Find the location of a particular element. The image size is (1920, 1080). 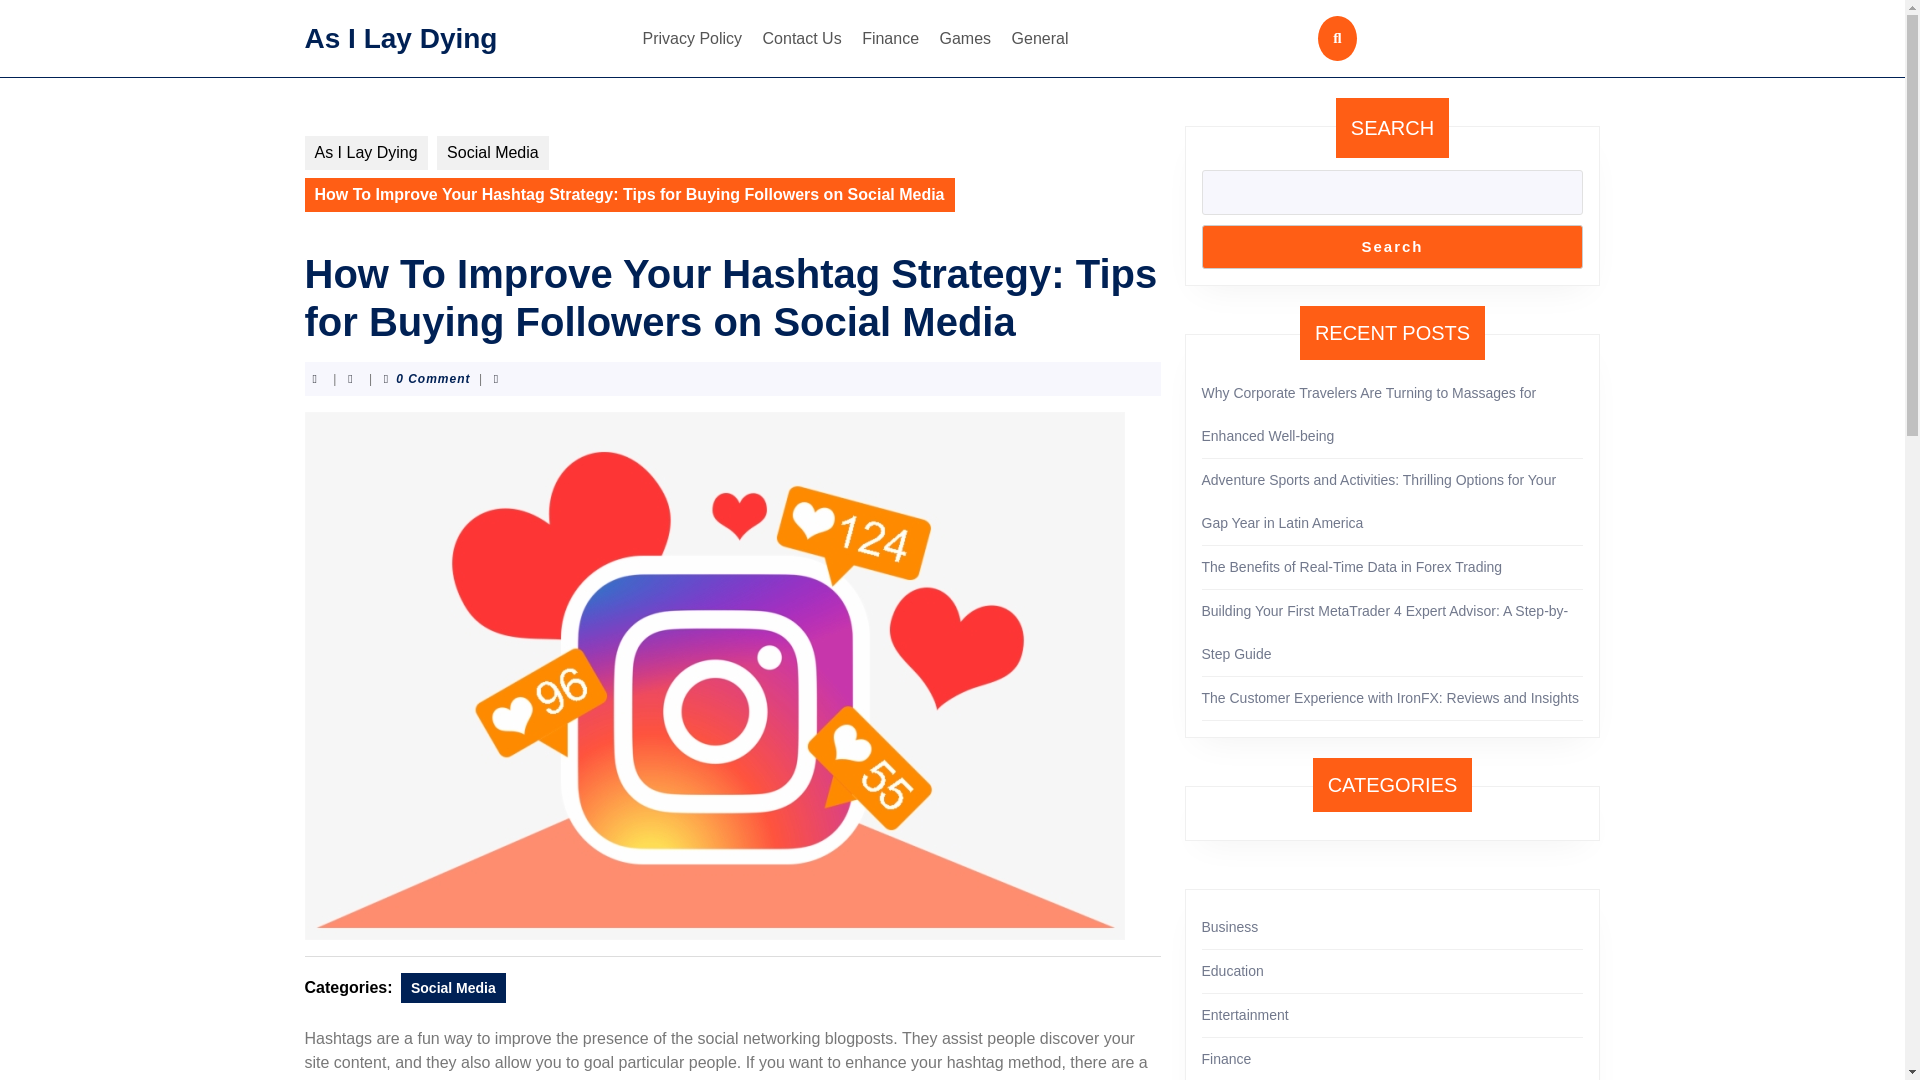

As I Lay Dying is located at coordinates (364, 152).